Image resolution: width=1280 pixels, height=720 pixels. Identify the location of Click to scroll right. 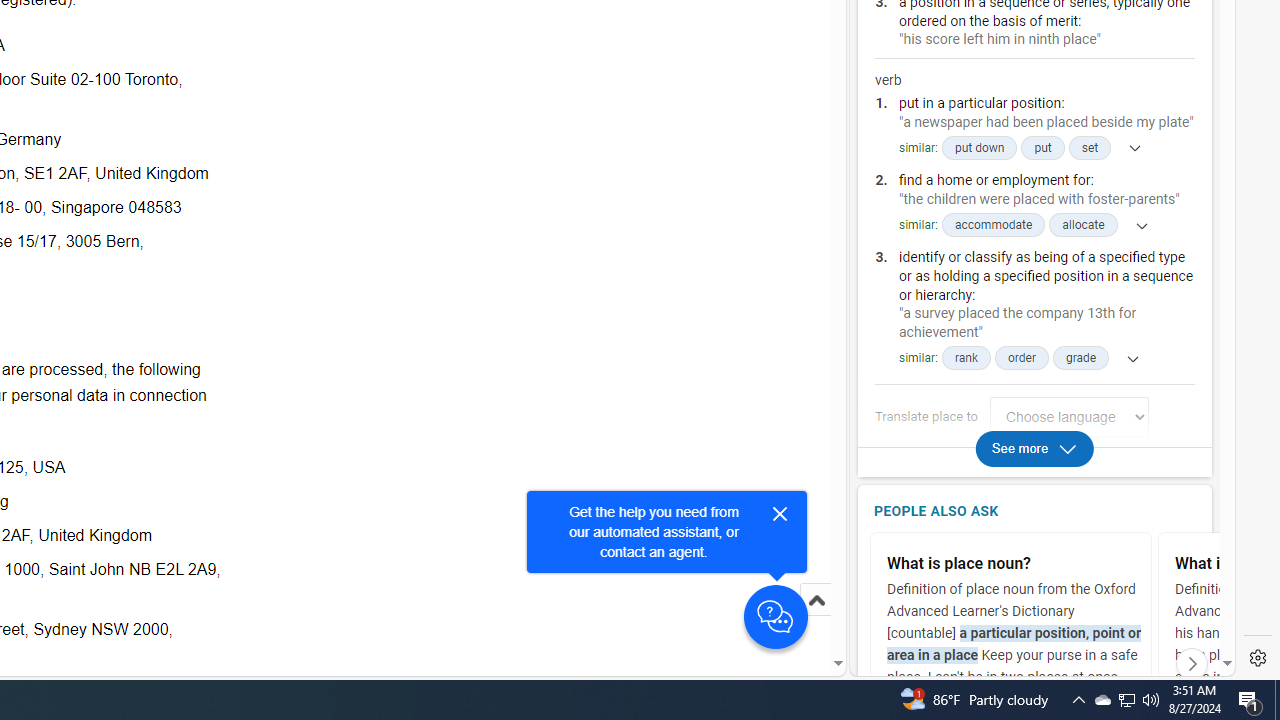
(1192, 663).